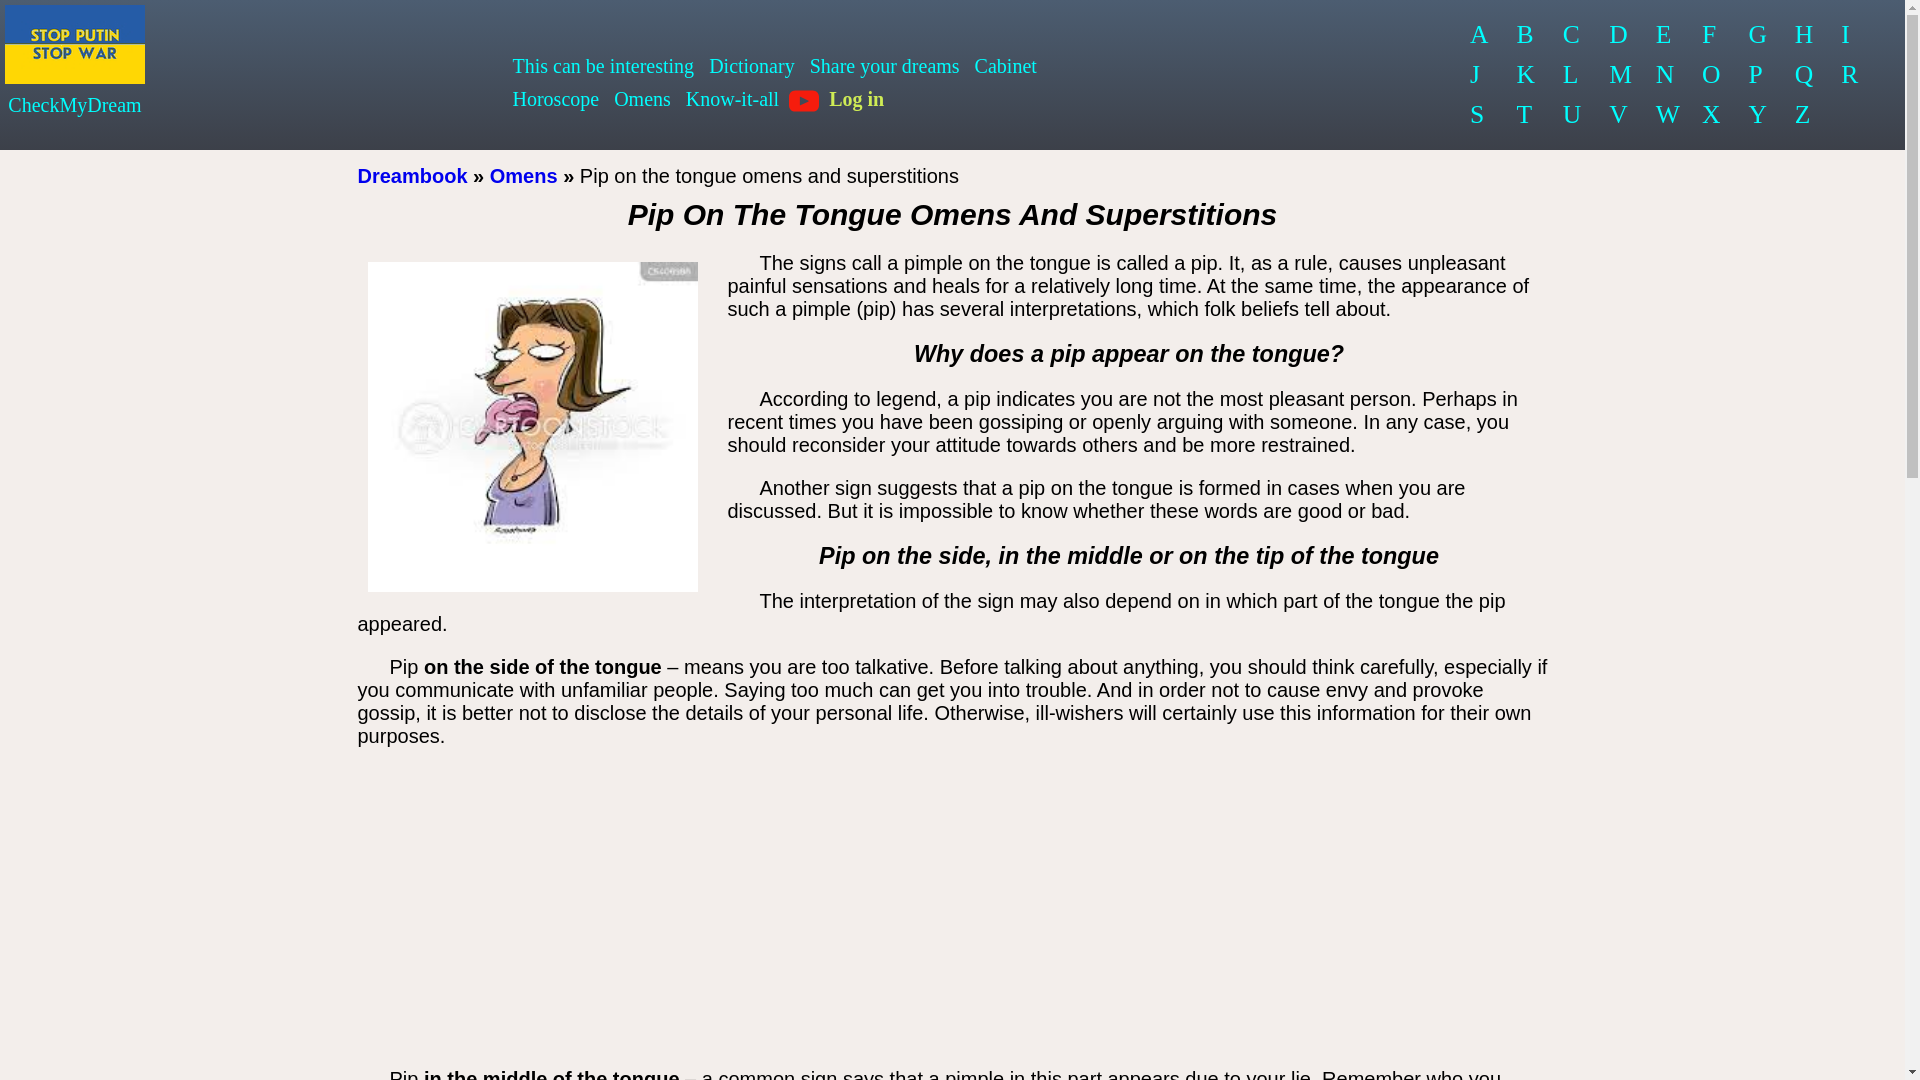  I want to click on Z, so click(1805, 115).